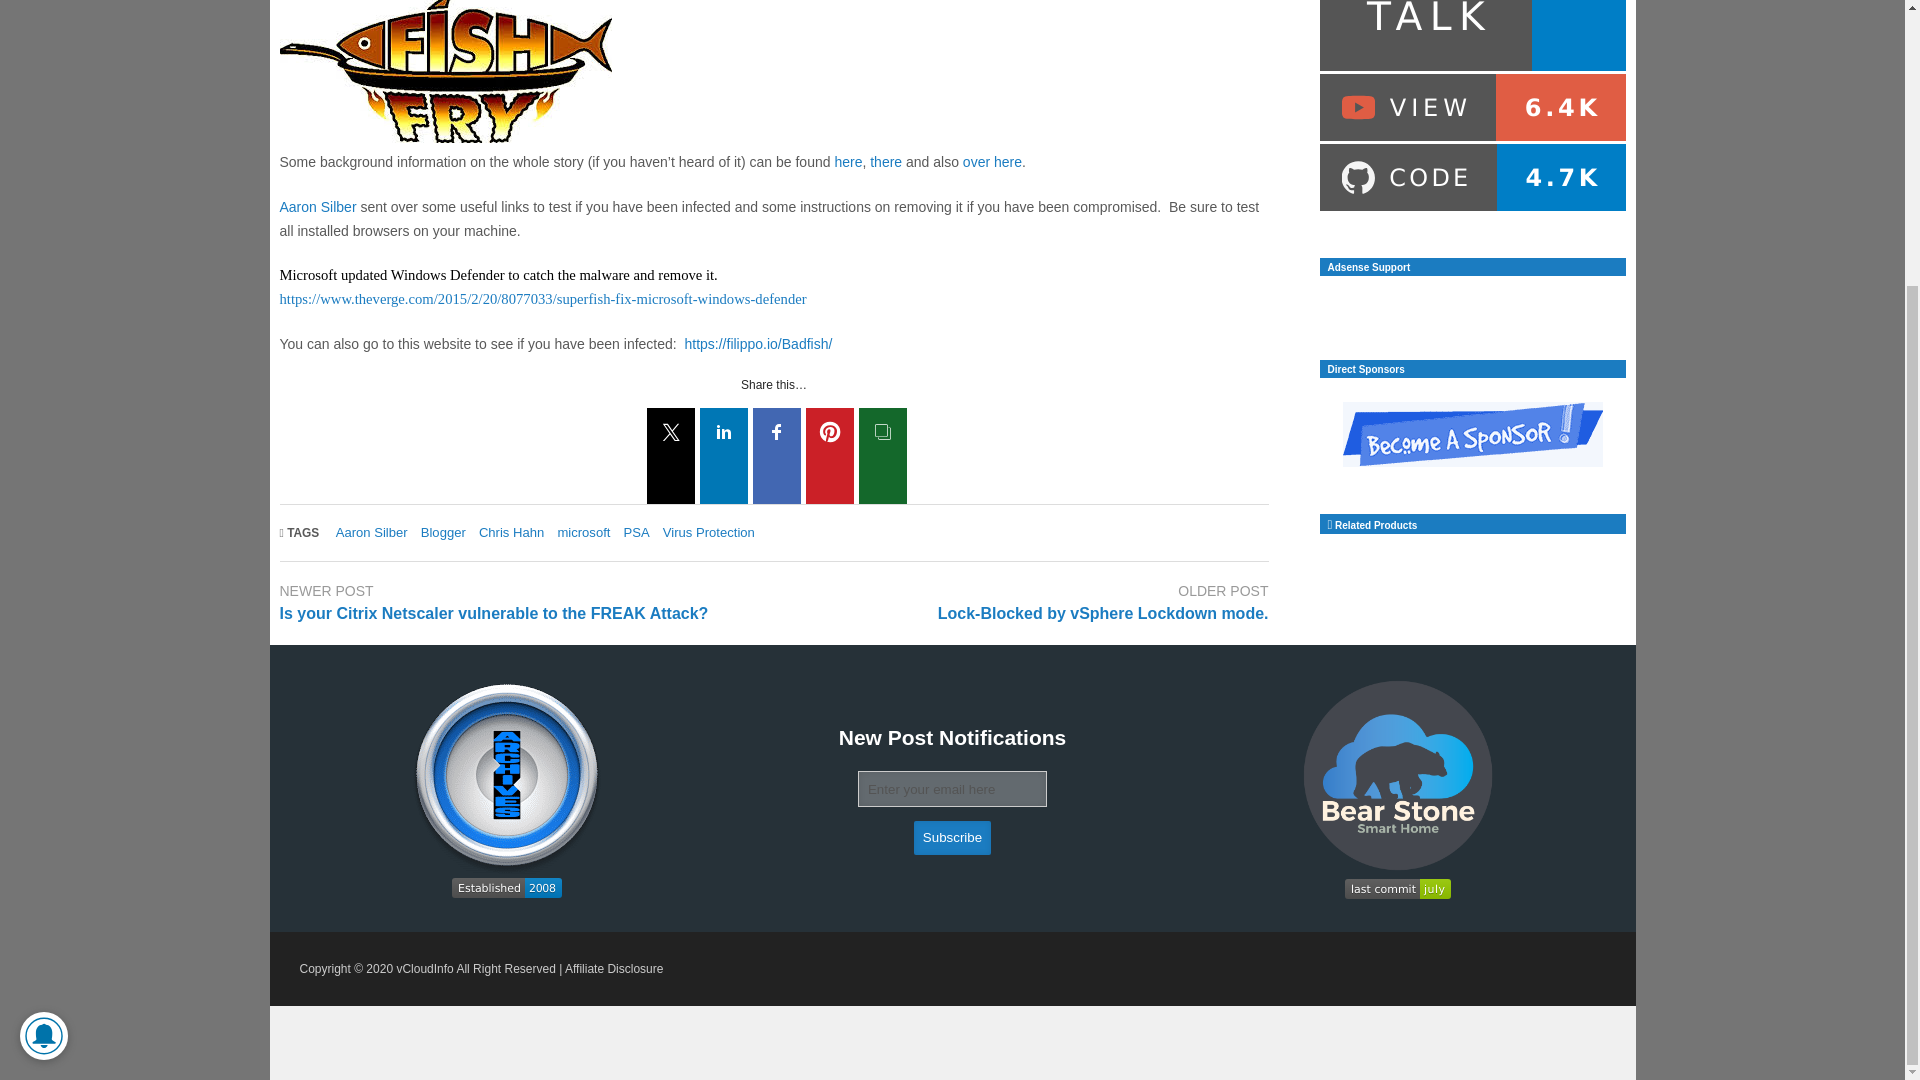 This screenshot has width=1920, height=1080. What do you see at coordinates (372, 532) in the screenshot?
I see `Aaron Silber` at bounding box center [372, 532].